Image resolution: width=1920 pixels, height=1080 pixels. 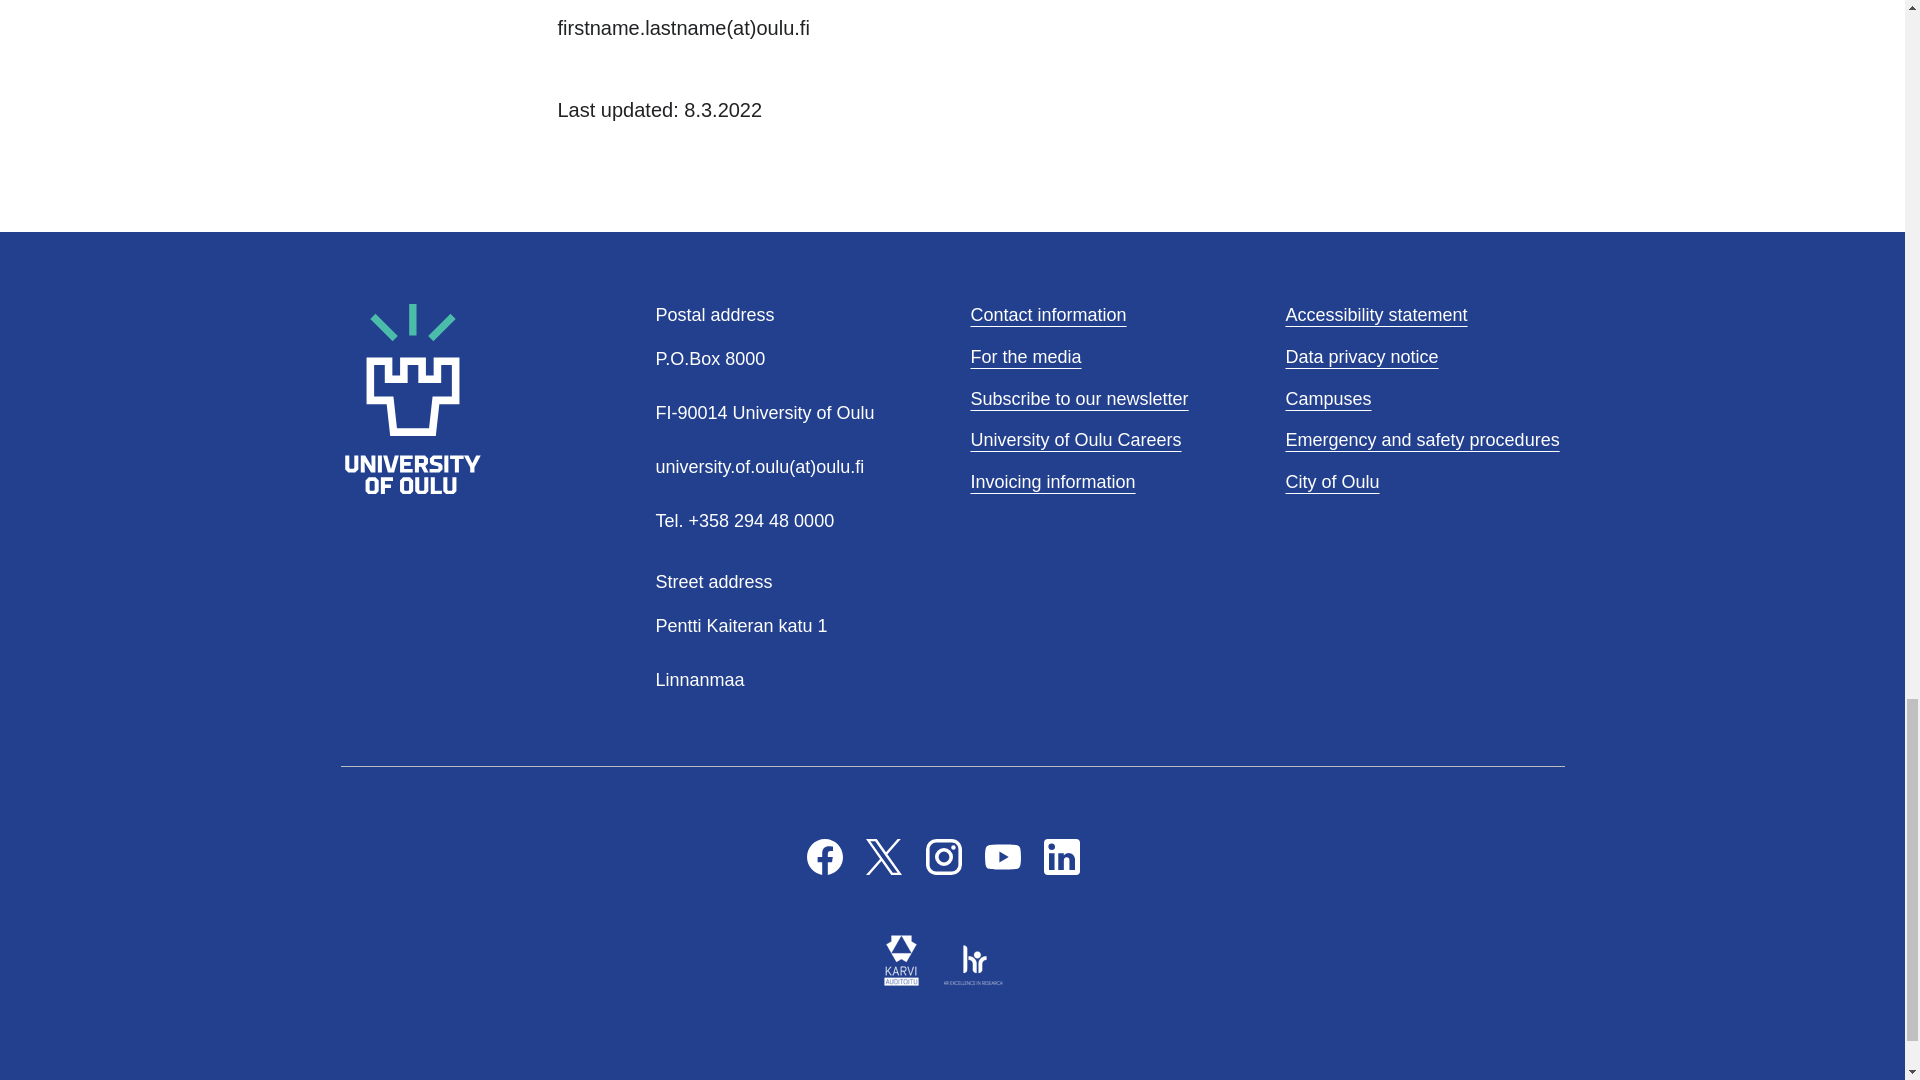 I want to click on Facebook, so click(x=824, y=856).